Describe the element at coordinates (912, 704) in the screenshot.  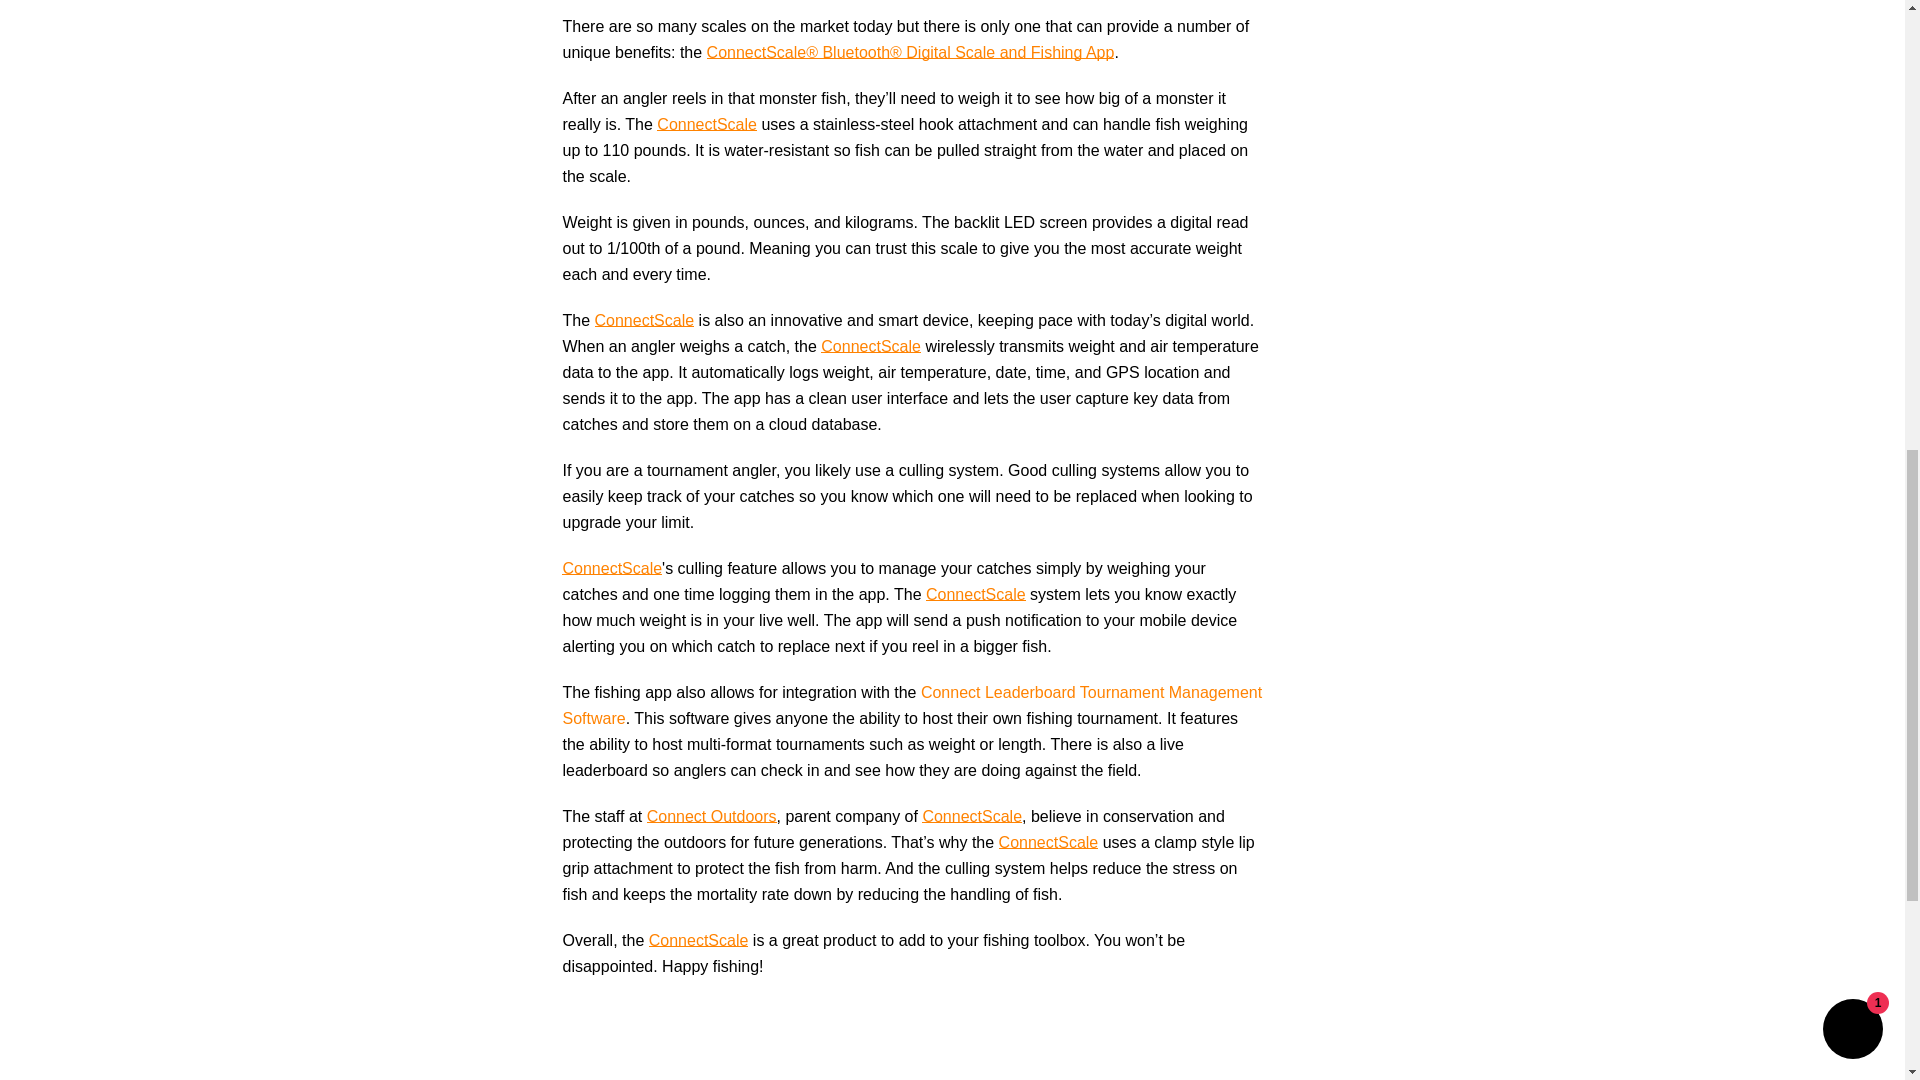
I see `Connect Leaderboard Tournament Management Software` at that location.